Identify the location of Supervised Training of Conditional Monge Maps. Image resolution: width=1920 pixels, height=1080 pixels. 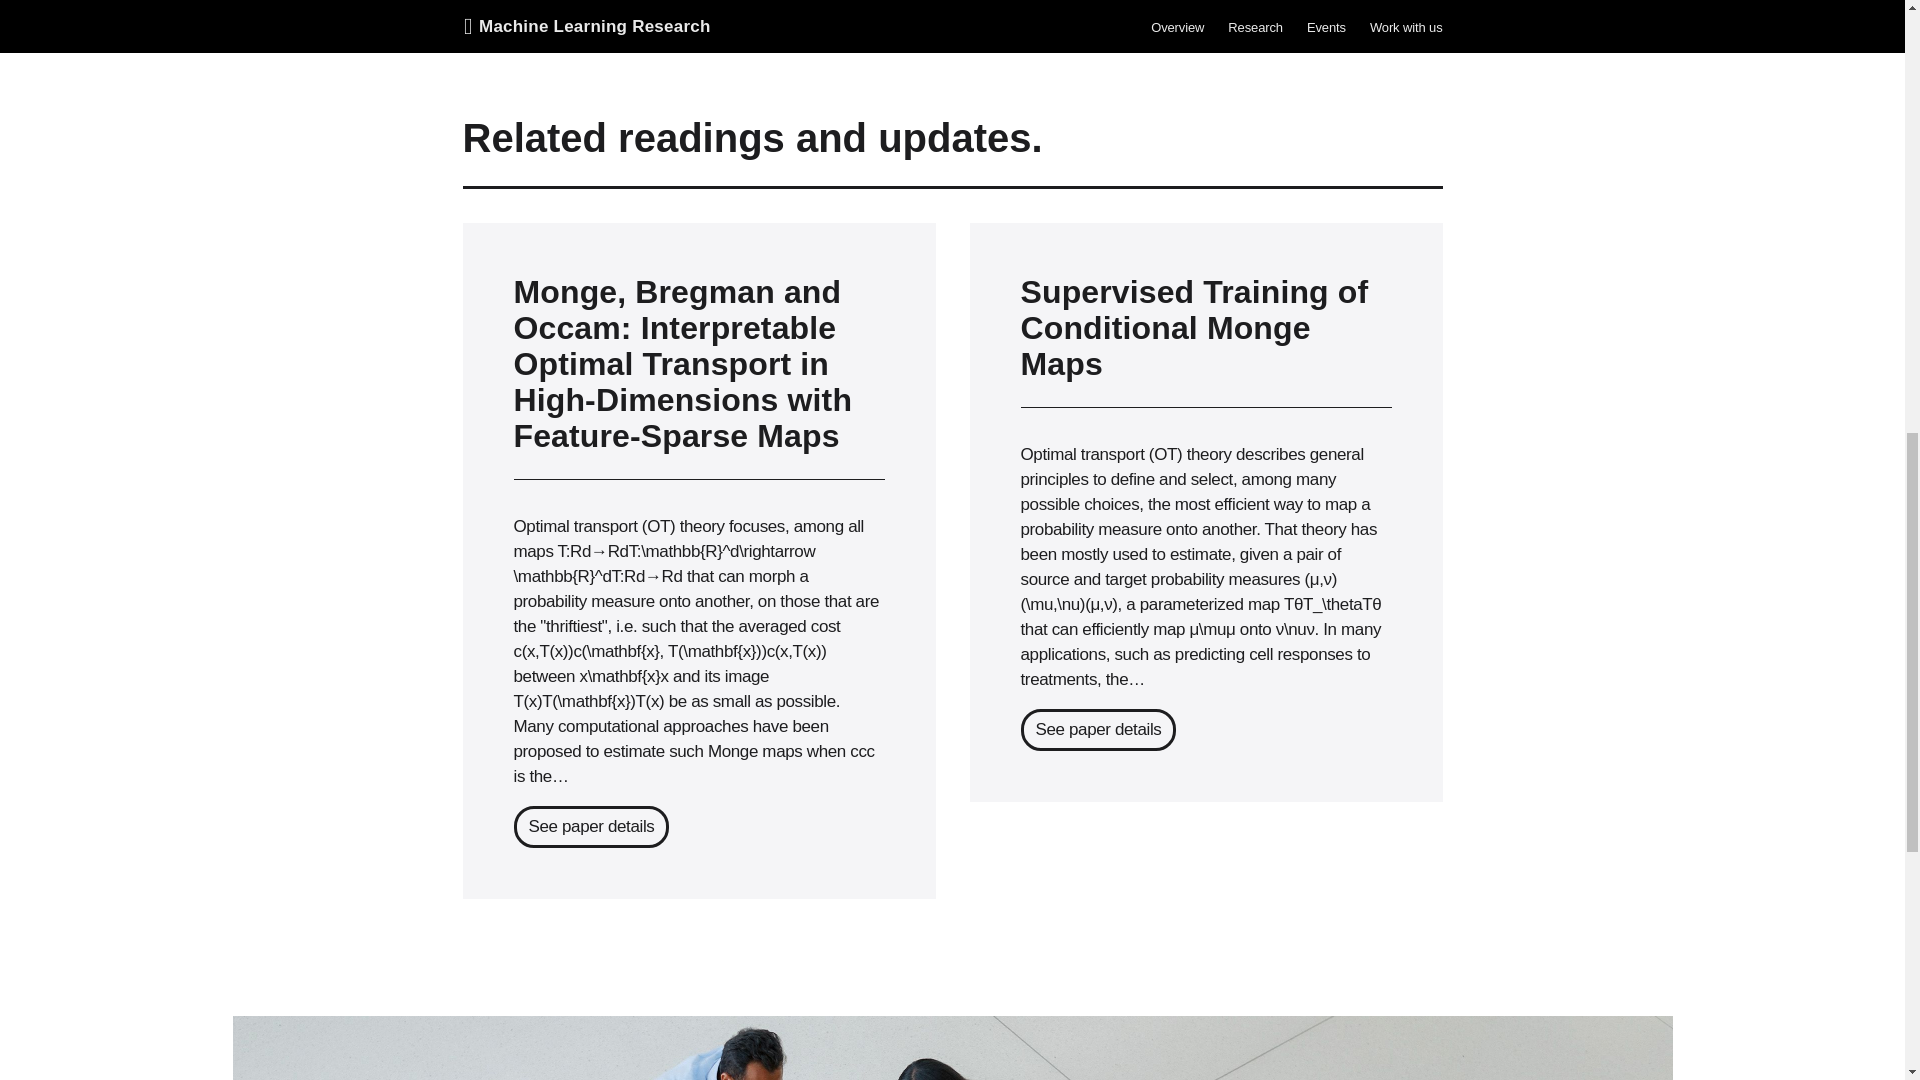
(1204, 328).